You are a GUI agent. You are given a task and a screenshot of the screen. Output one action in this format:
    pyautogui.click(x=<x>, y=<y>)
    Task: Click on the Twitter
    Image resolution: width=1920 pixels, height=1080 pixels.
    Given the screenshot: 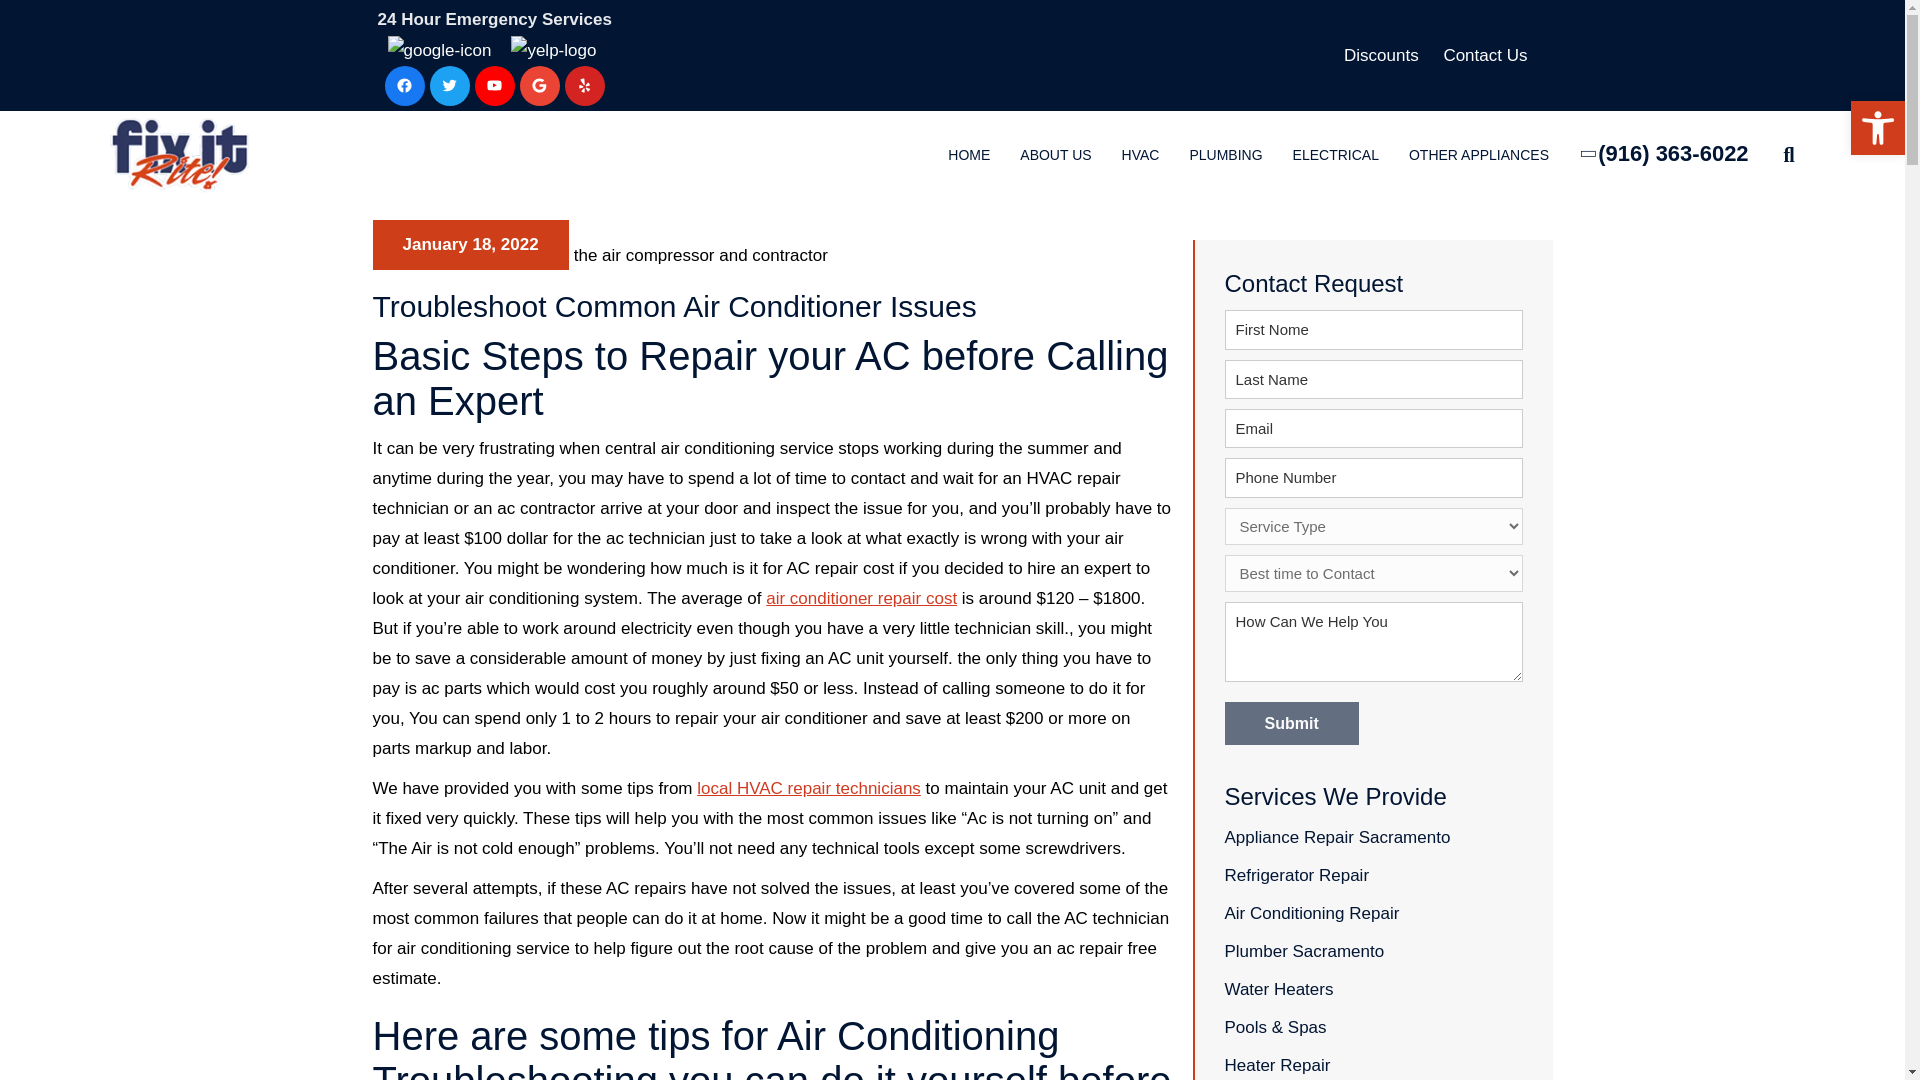 What is the action you would take?
    pyautogui.click(x=450, y=85)
    